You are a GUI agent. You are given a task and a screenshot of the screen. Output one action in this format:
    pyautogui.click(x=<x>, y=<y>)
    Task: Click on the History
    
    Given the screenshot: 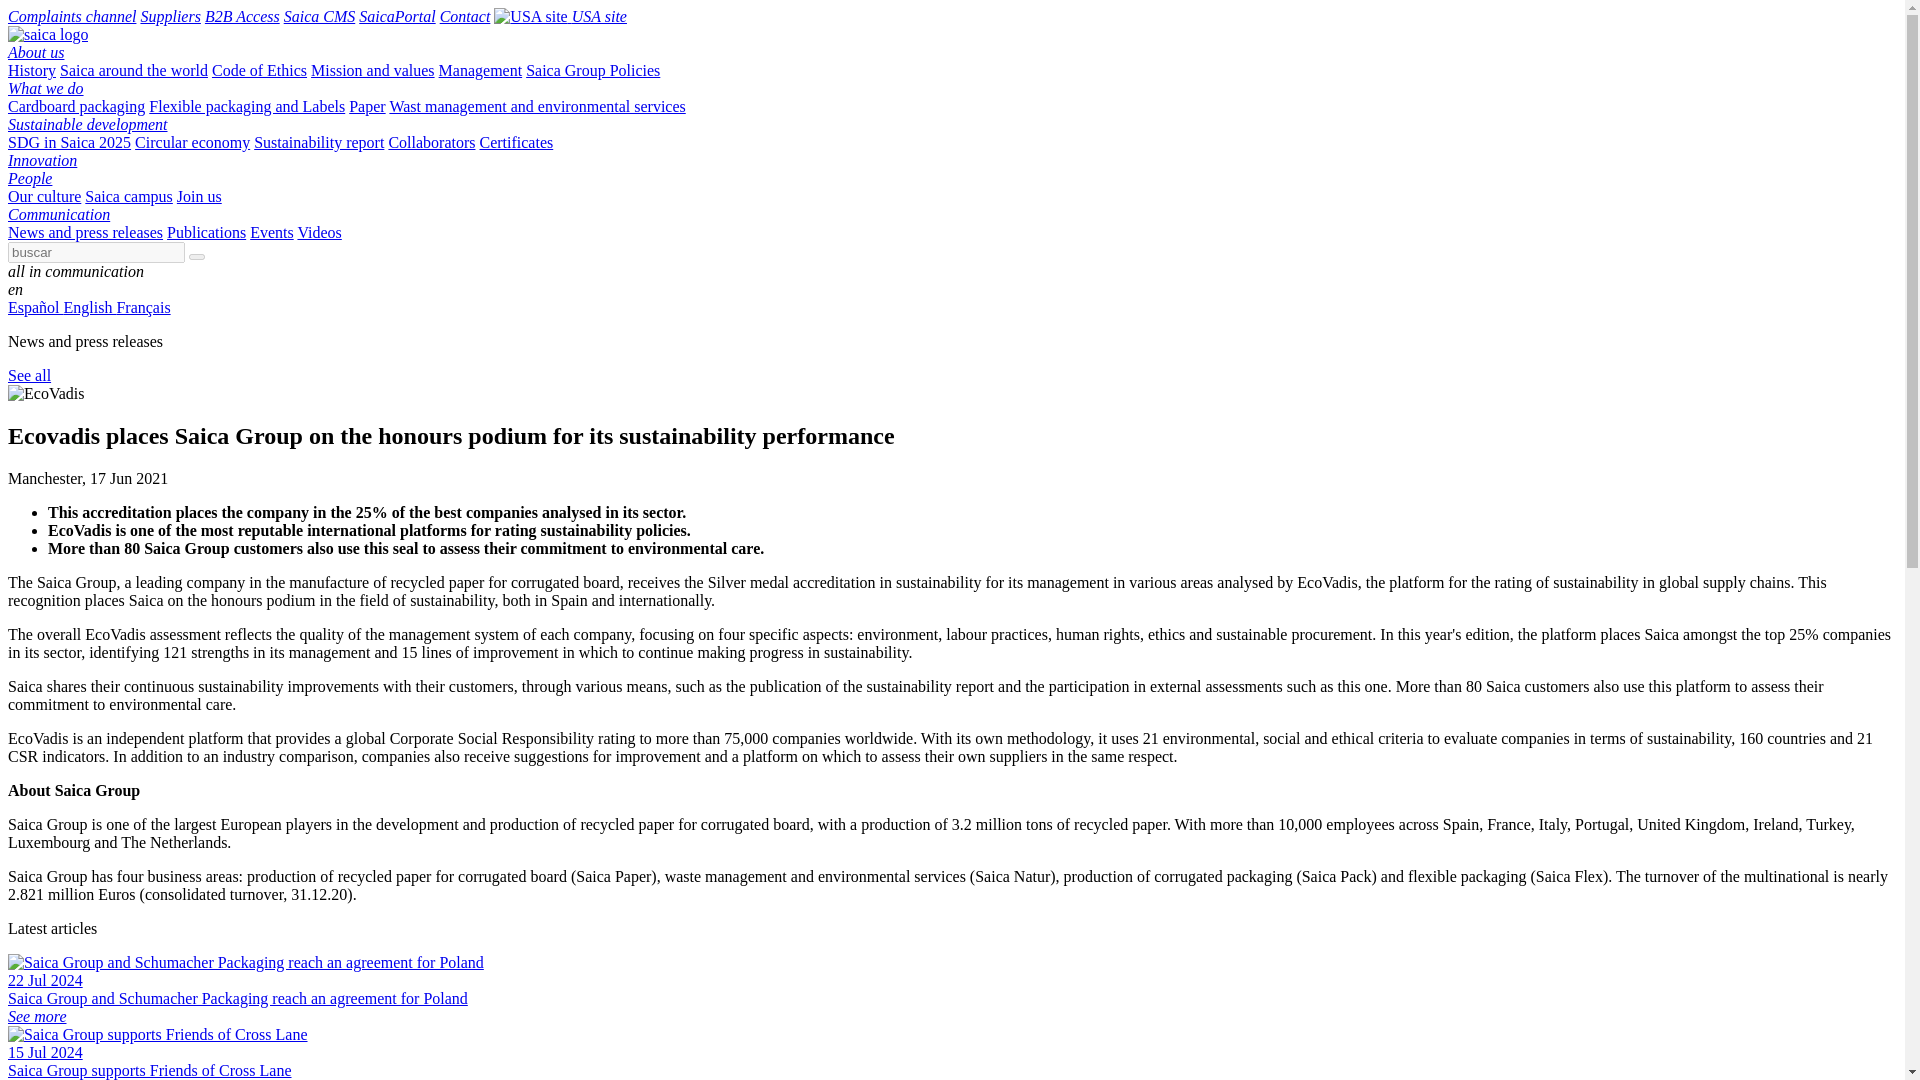 What is the action you would take?
    pyautogui.click(x=31, y=70)
    